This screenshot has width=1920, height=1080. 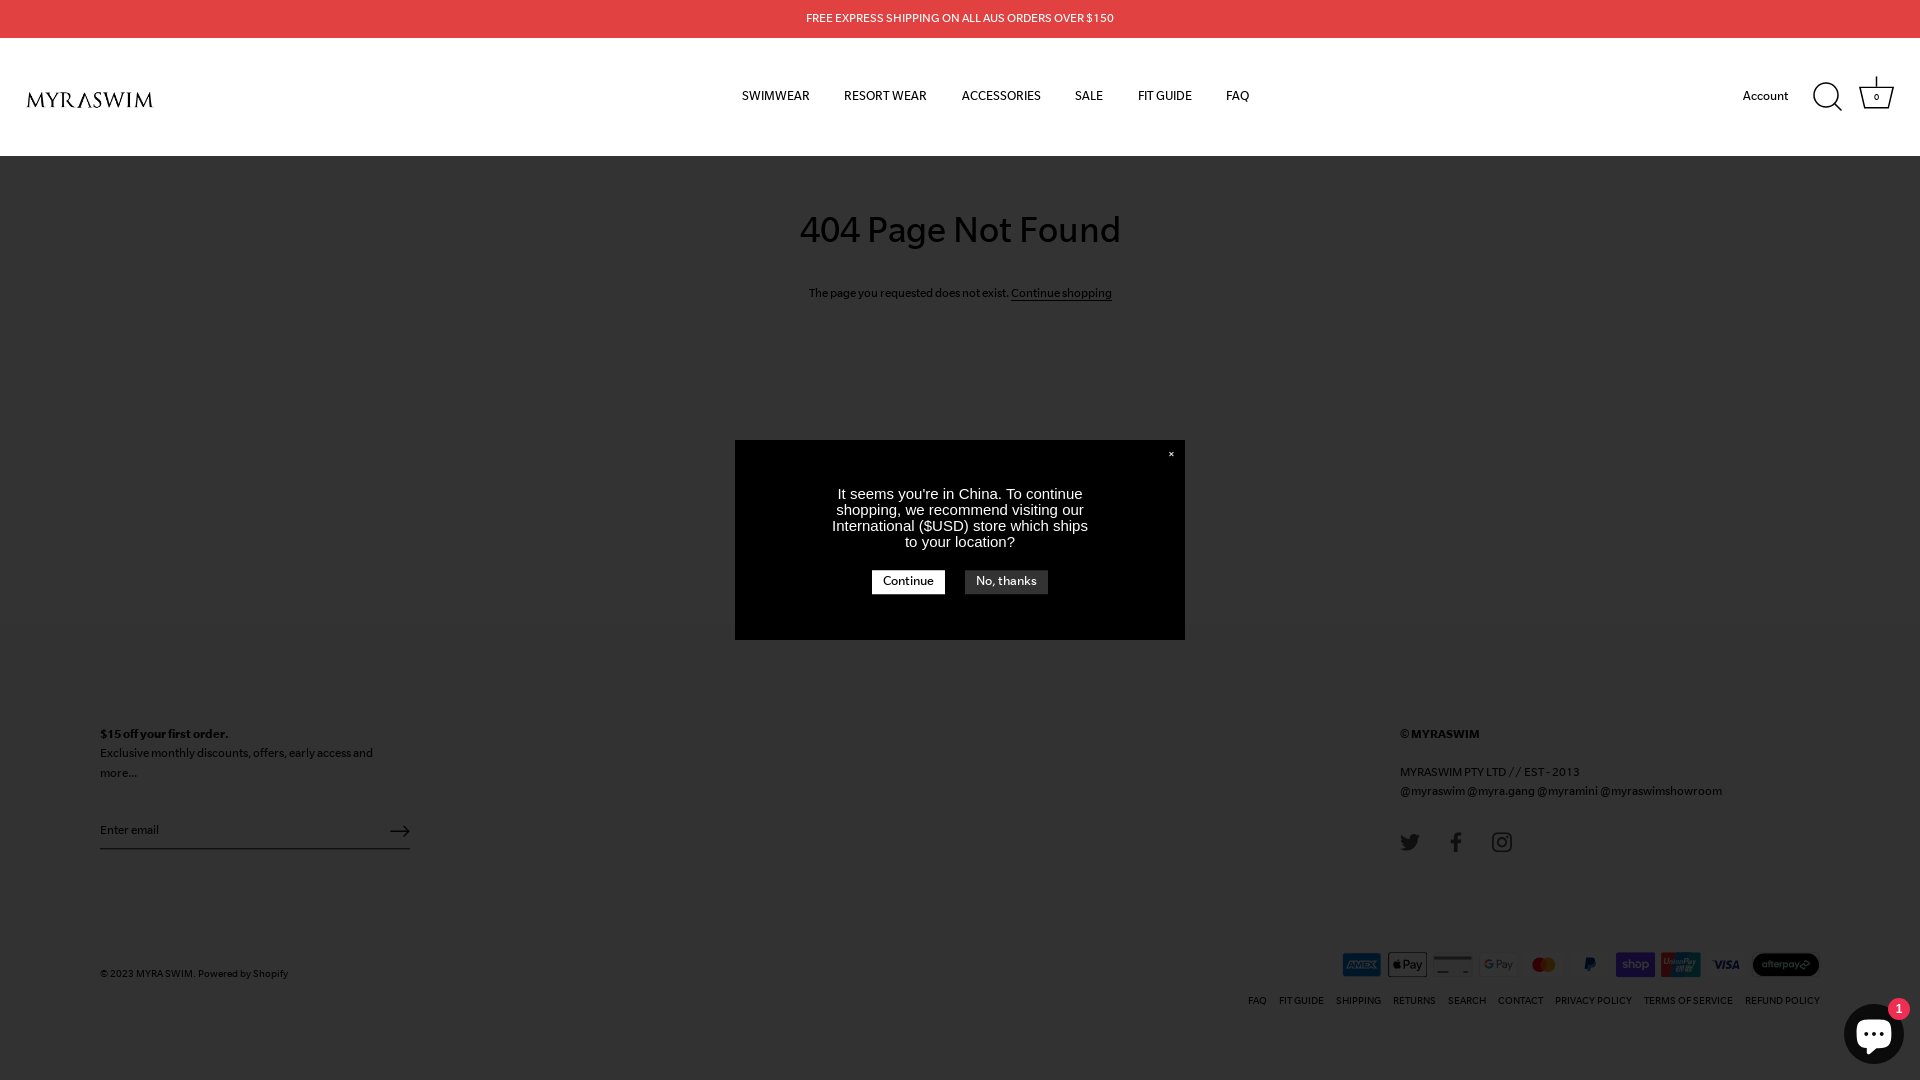 I want to click on RESORT WEAR, so click(x=886, y=98).